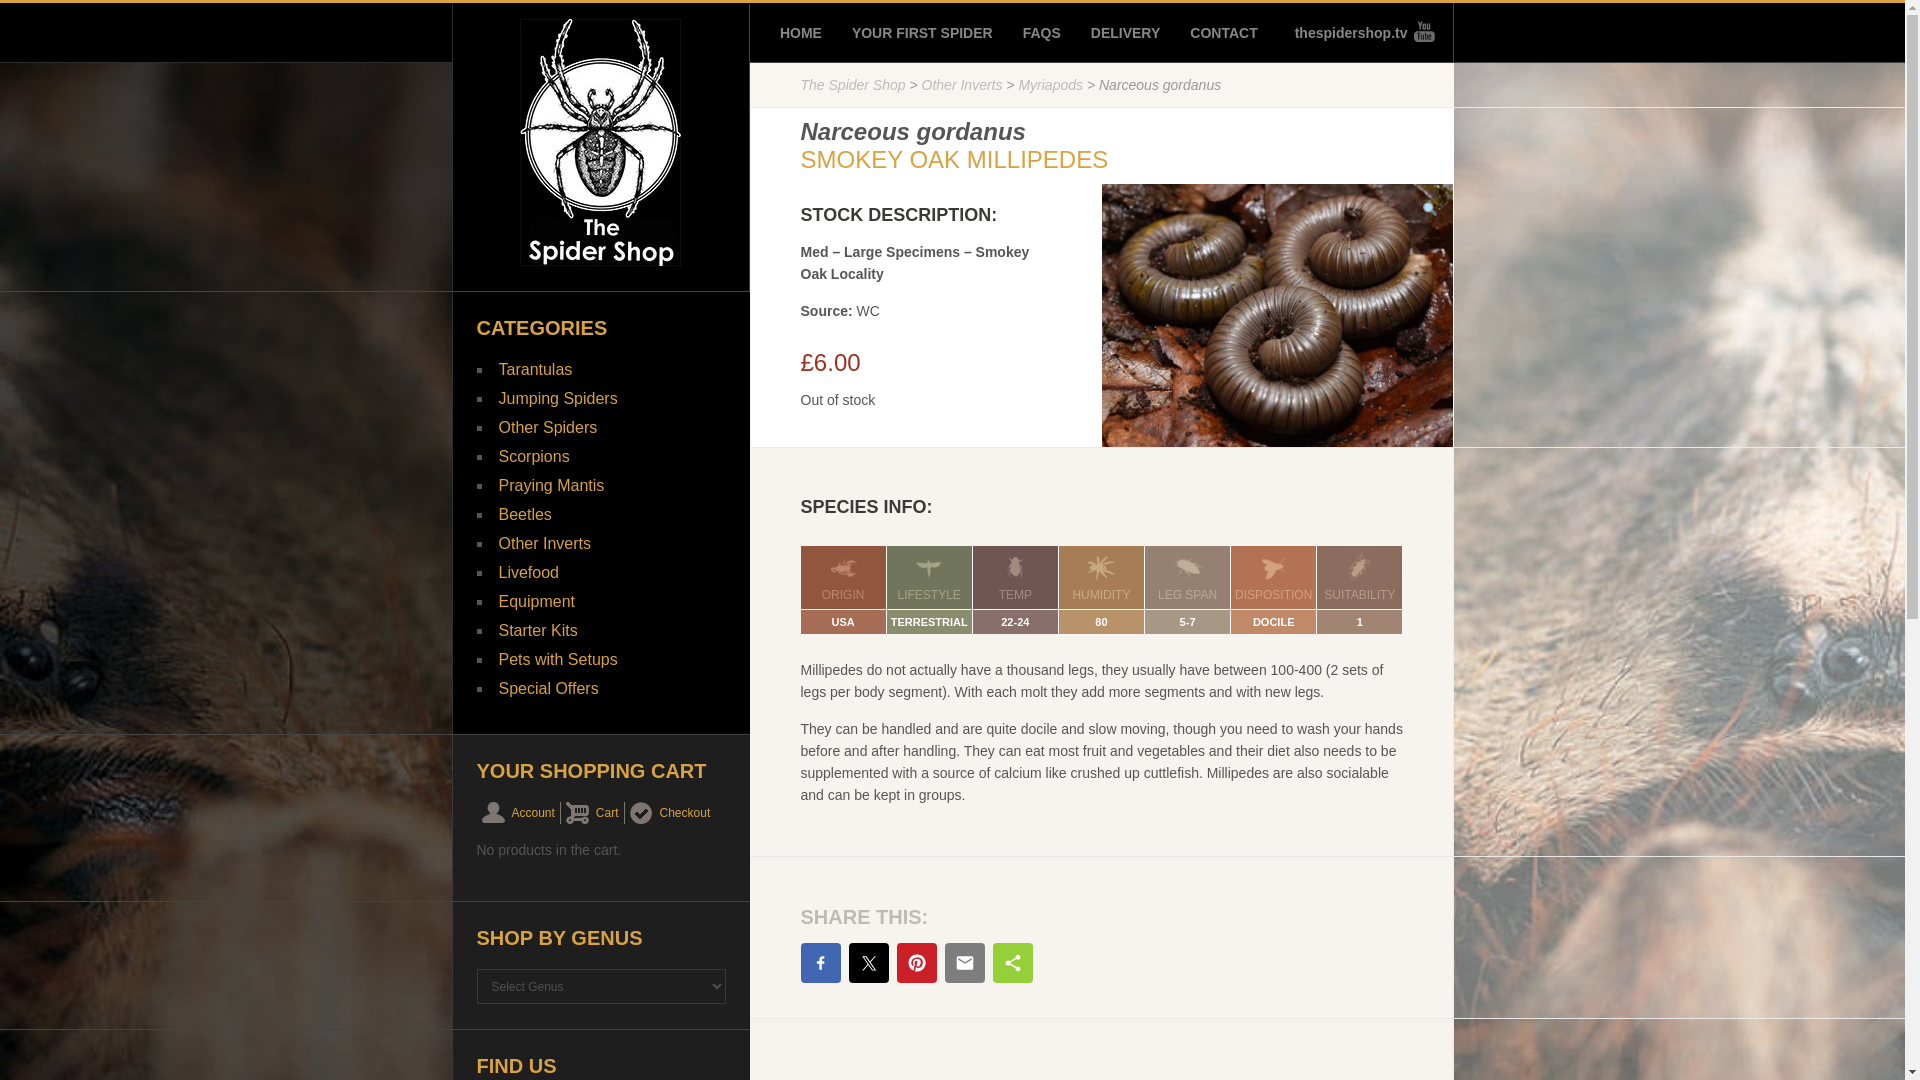 The height and width of the screenshot is (1080, 1920). Describe the element at coordinates (922, 32) in the screenshot. I see `YOUR FIRST SPIDER` at that location.